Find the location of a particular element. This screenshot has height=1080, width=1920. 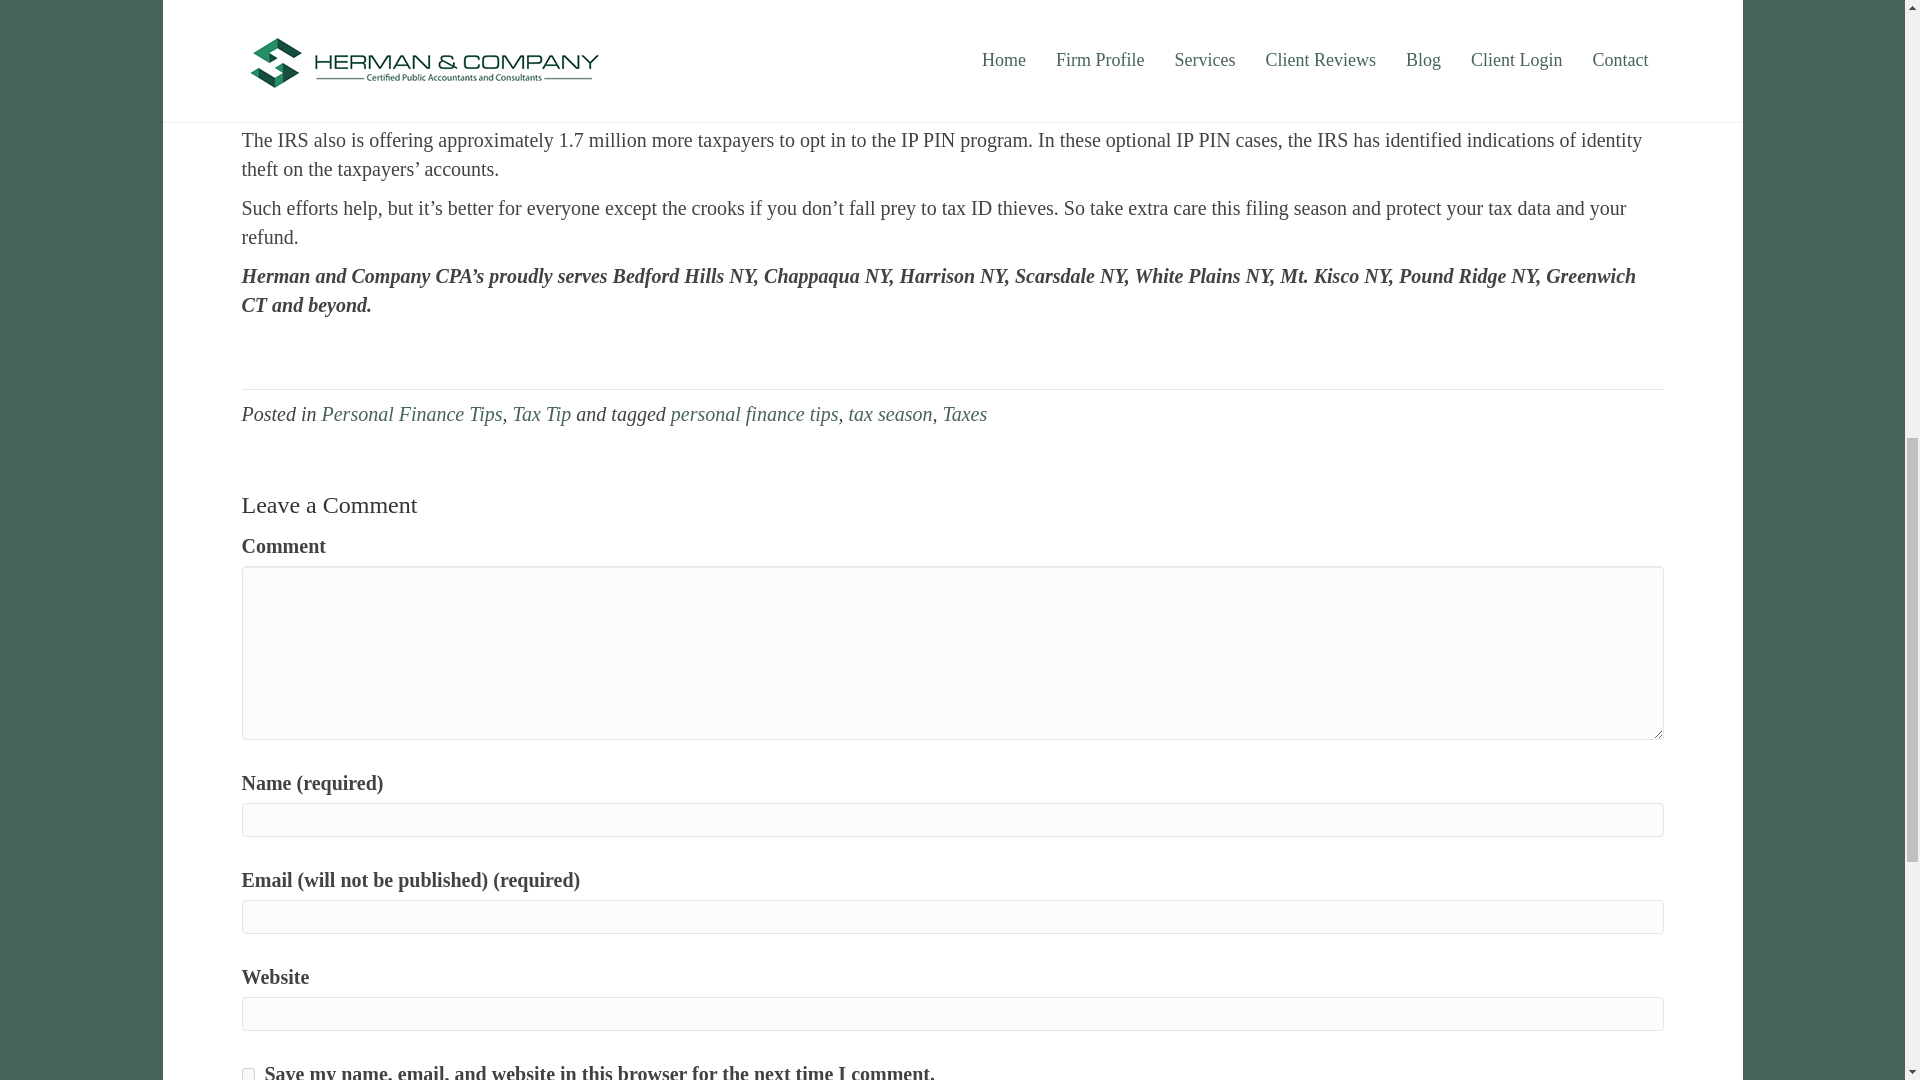

tax season is located at coordinates (890, 414).